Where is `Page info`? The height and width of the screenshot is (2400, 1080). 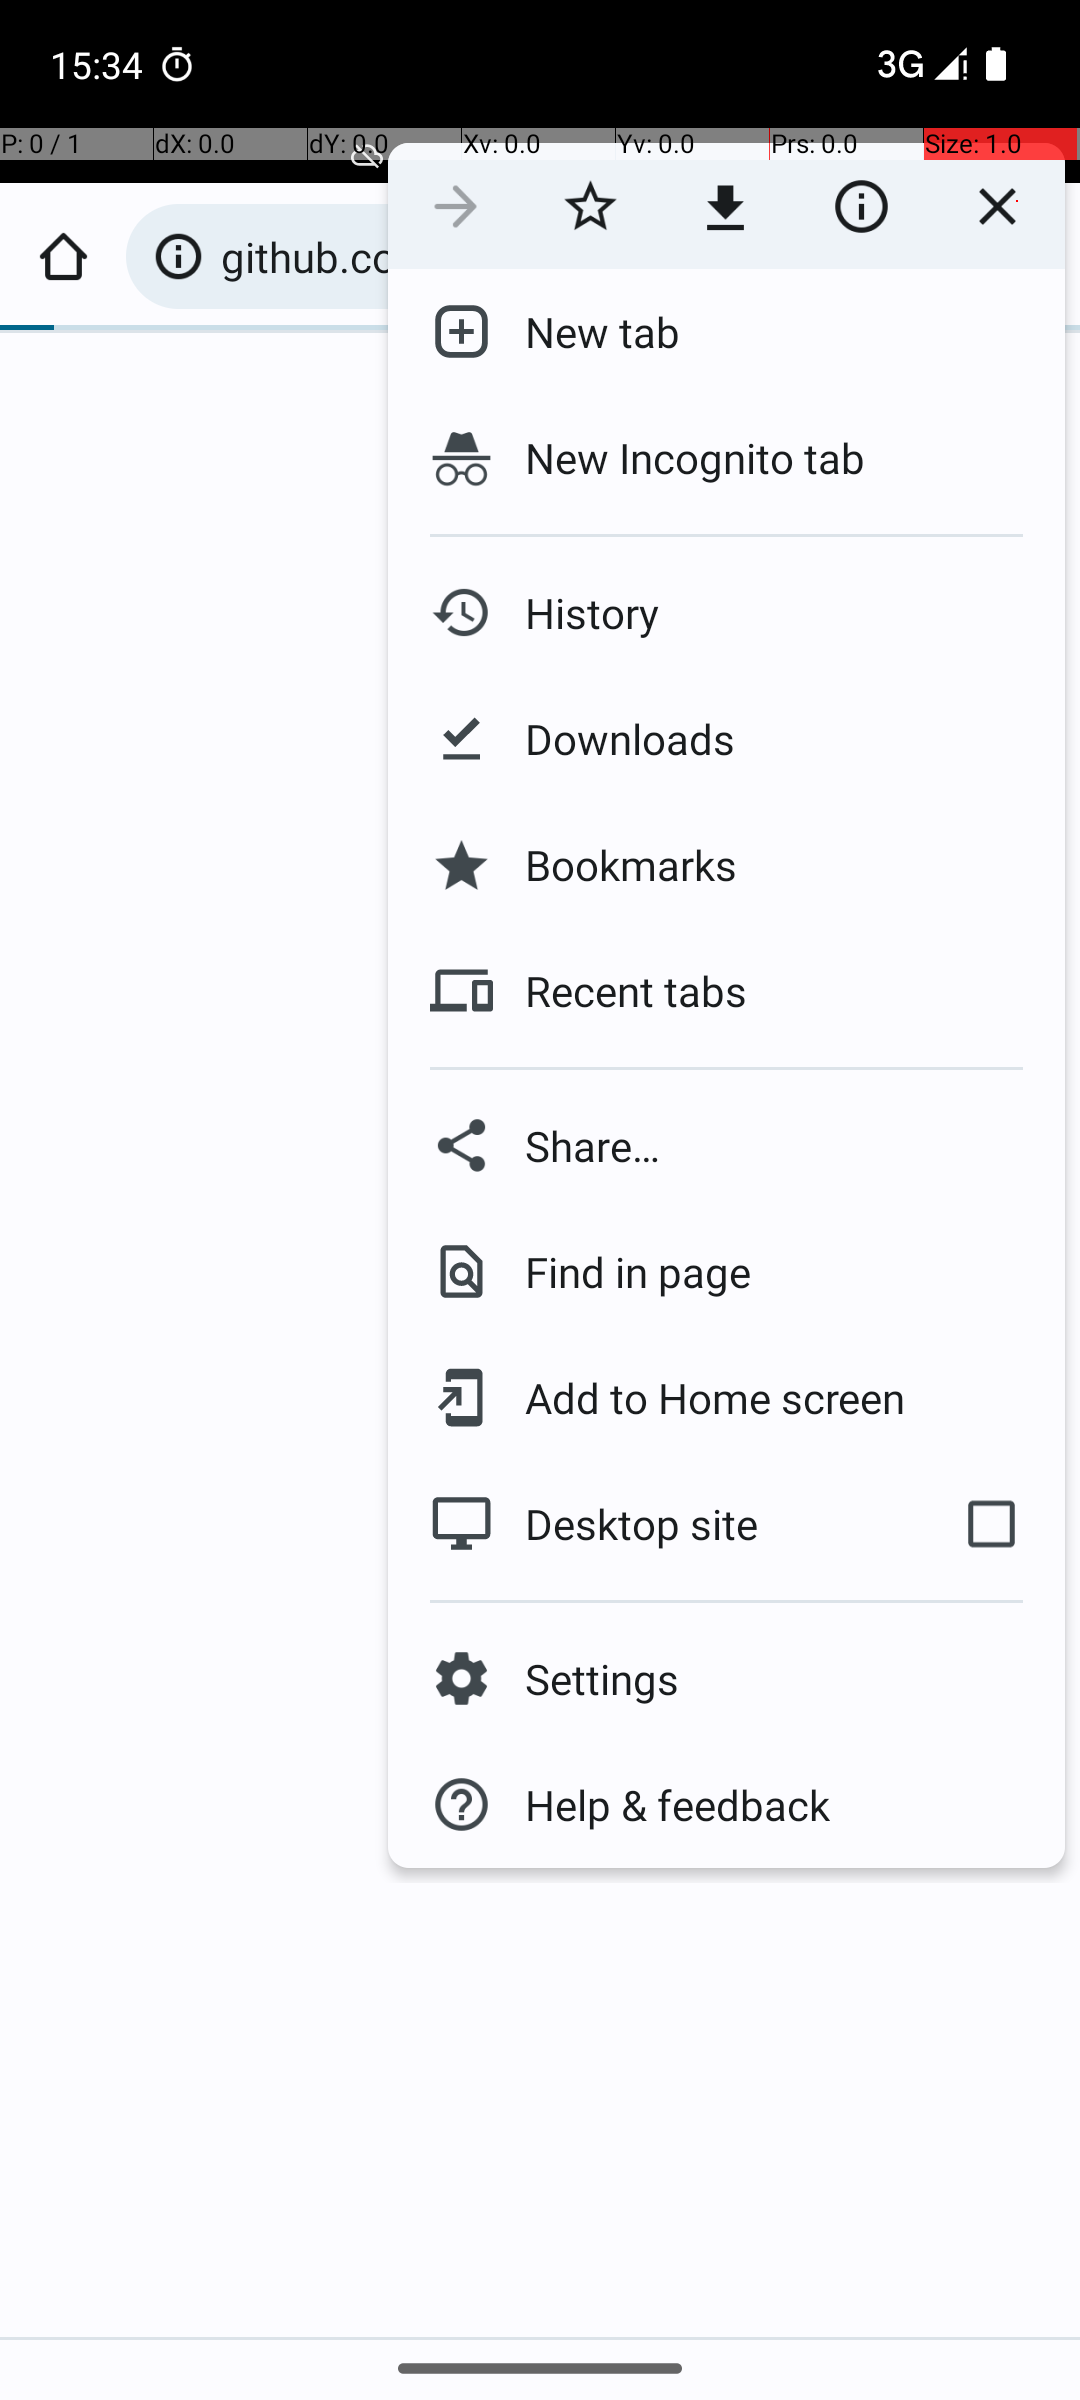 Page info is located at coordinates (861, 206).